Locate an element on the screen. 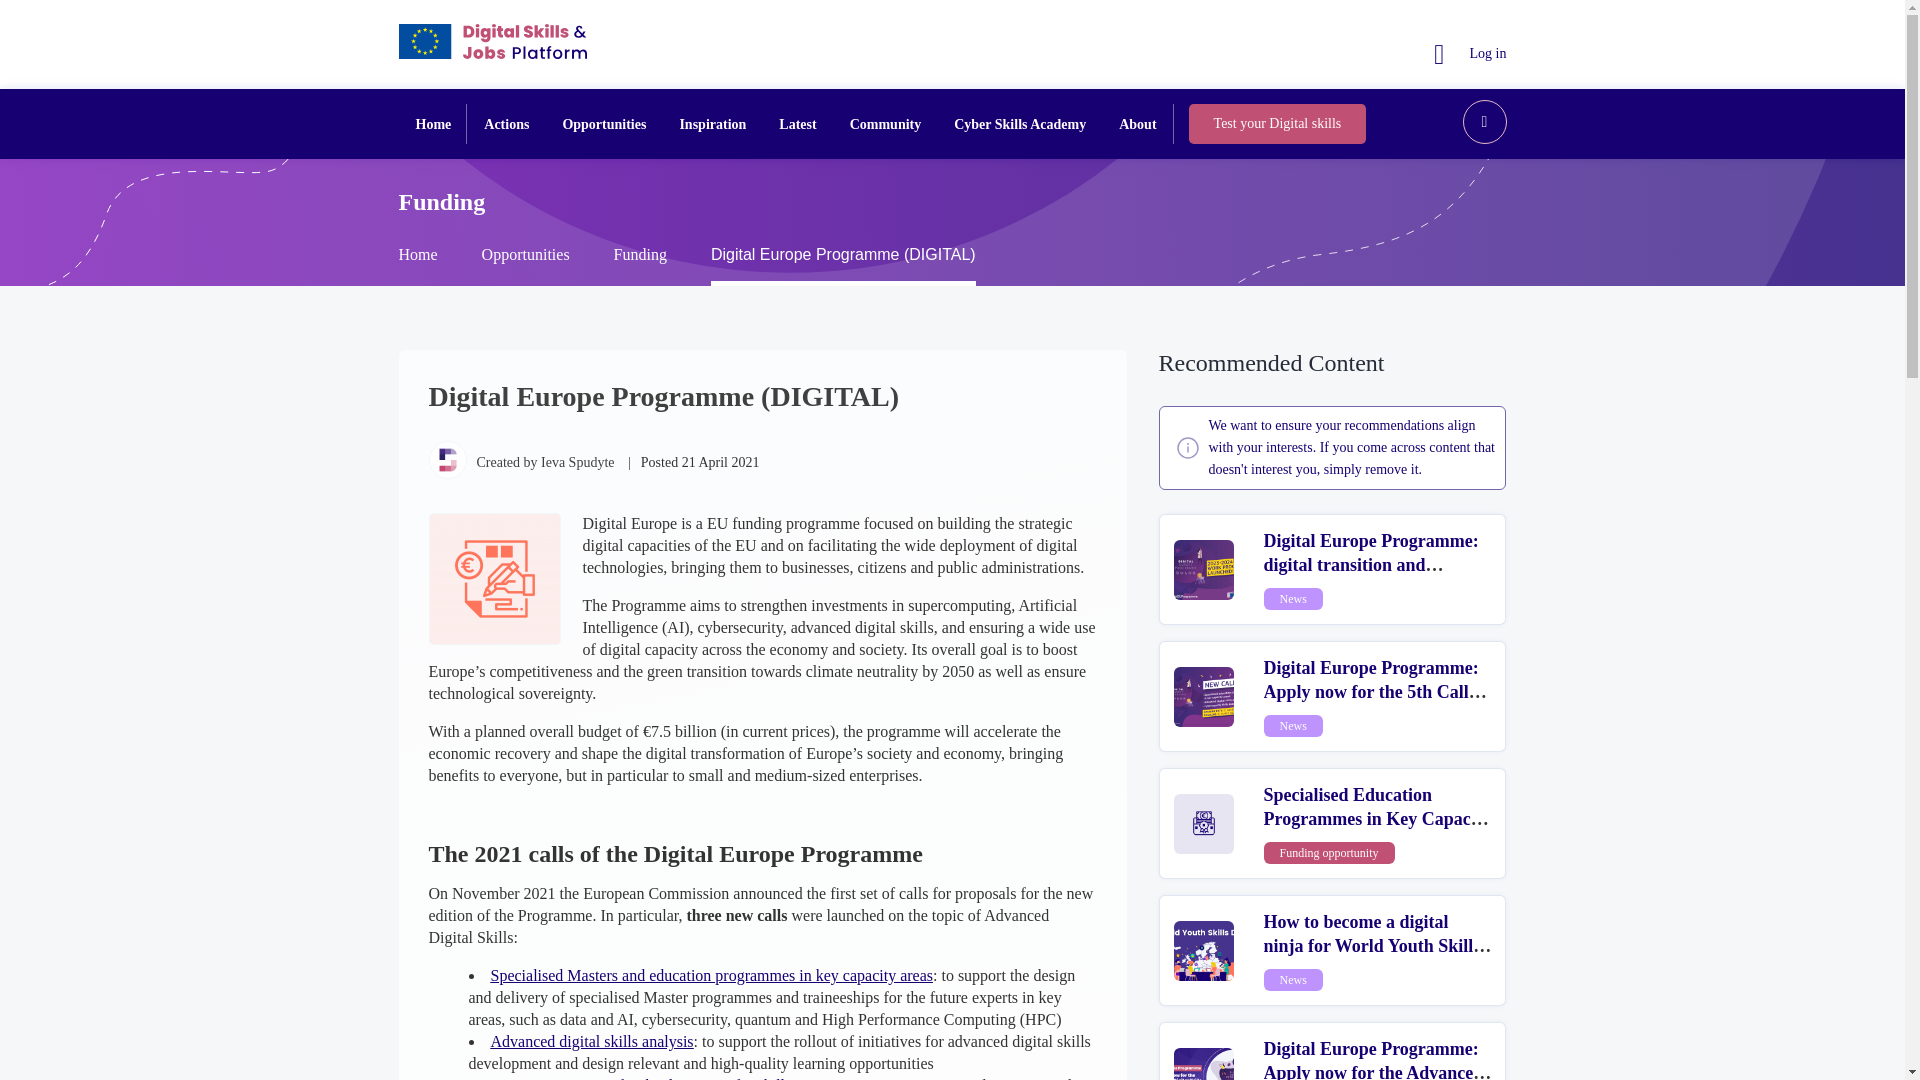  Community is located at coordinates (886, 123).